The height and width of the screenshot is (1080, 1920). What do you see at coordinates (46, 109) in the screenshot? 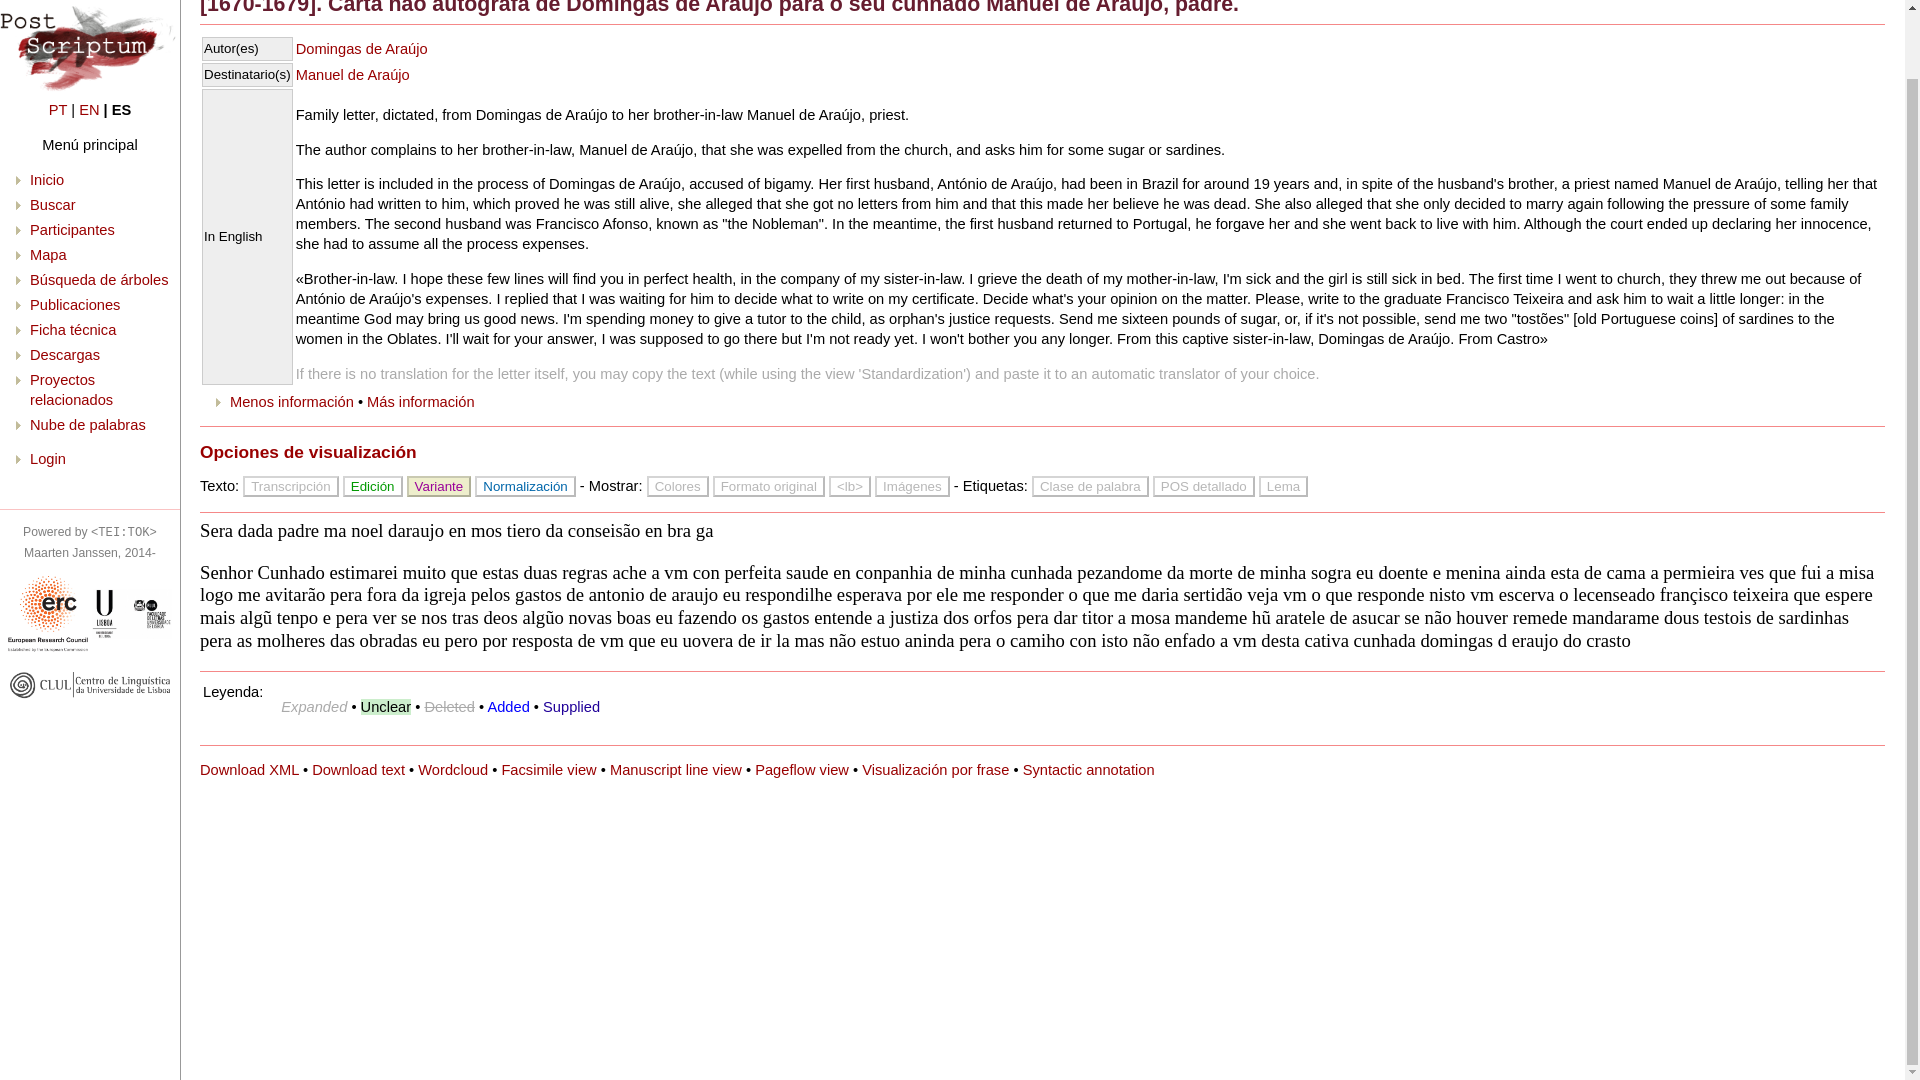
I see `Inicio` at bounding box center [46, 109].